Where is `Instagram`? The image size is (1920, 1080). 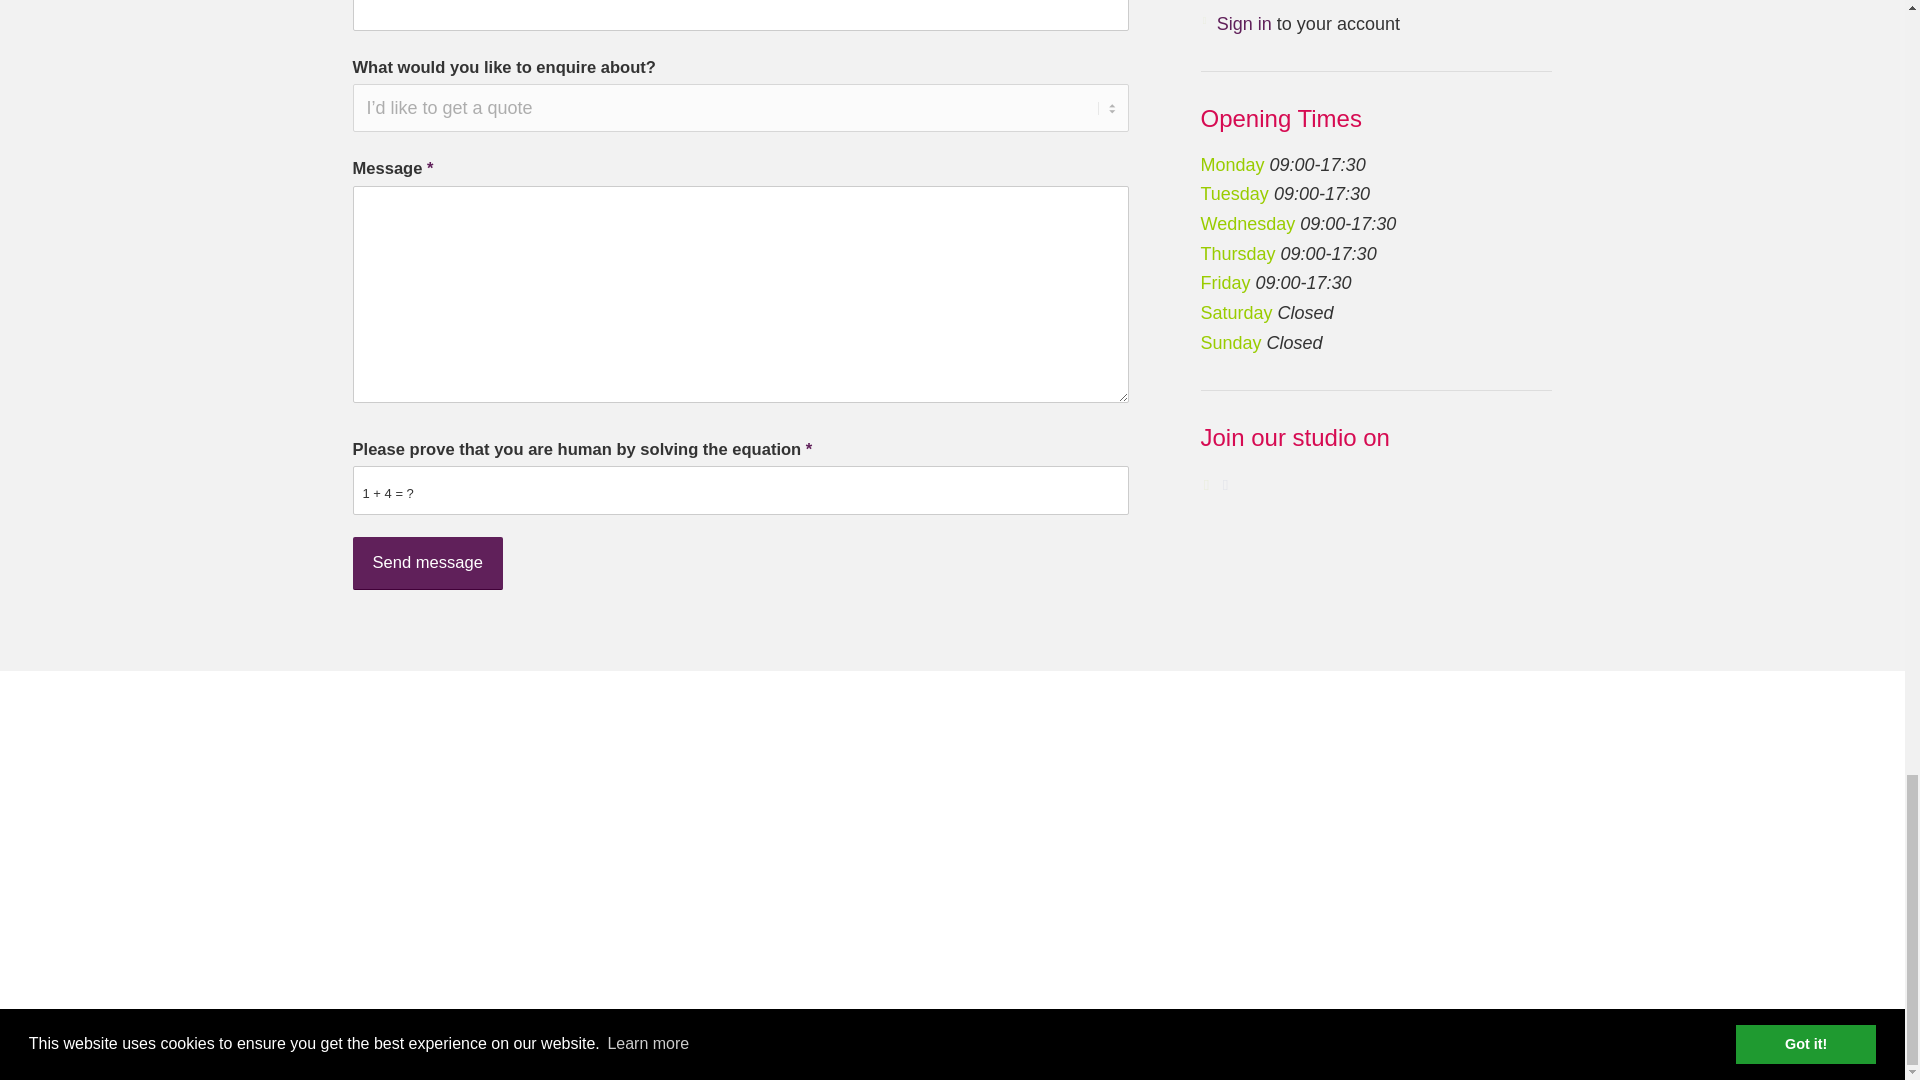
Instagram is located at coordinates (1506, 1044).